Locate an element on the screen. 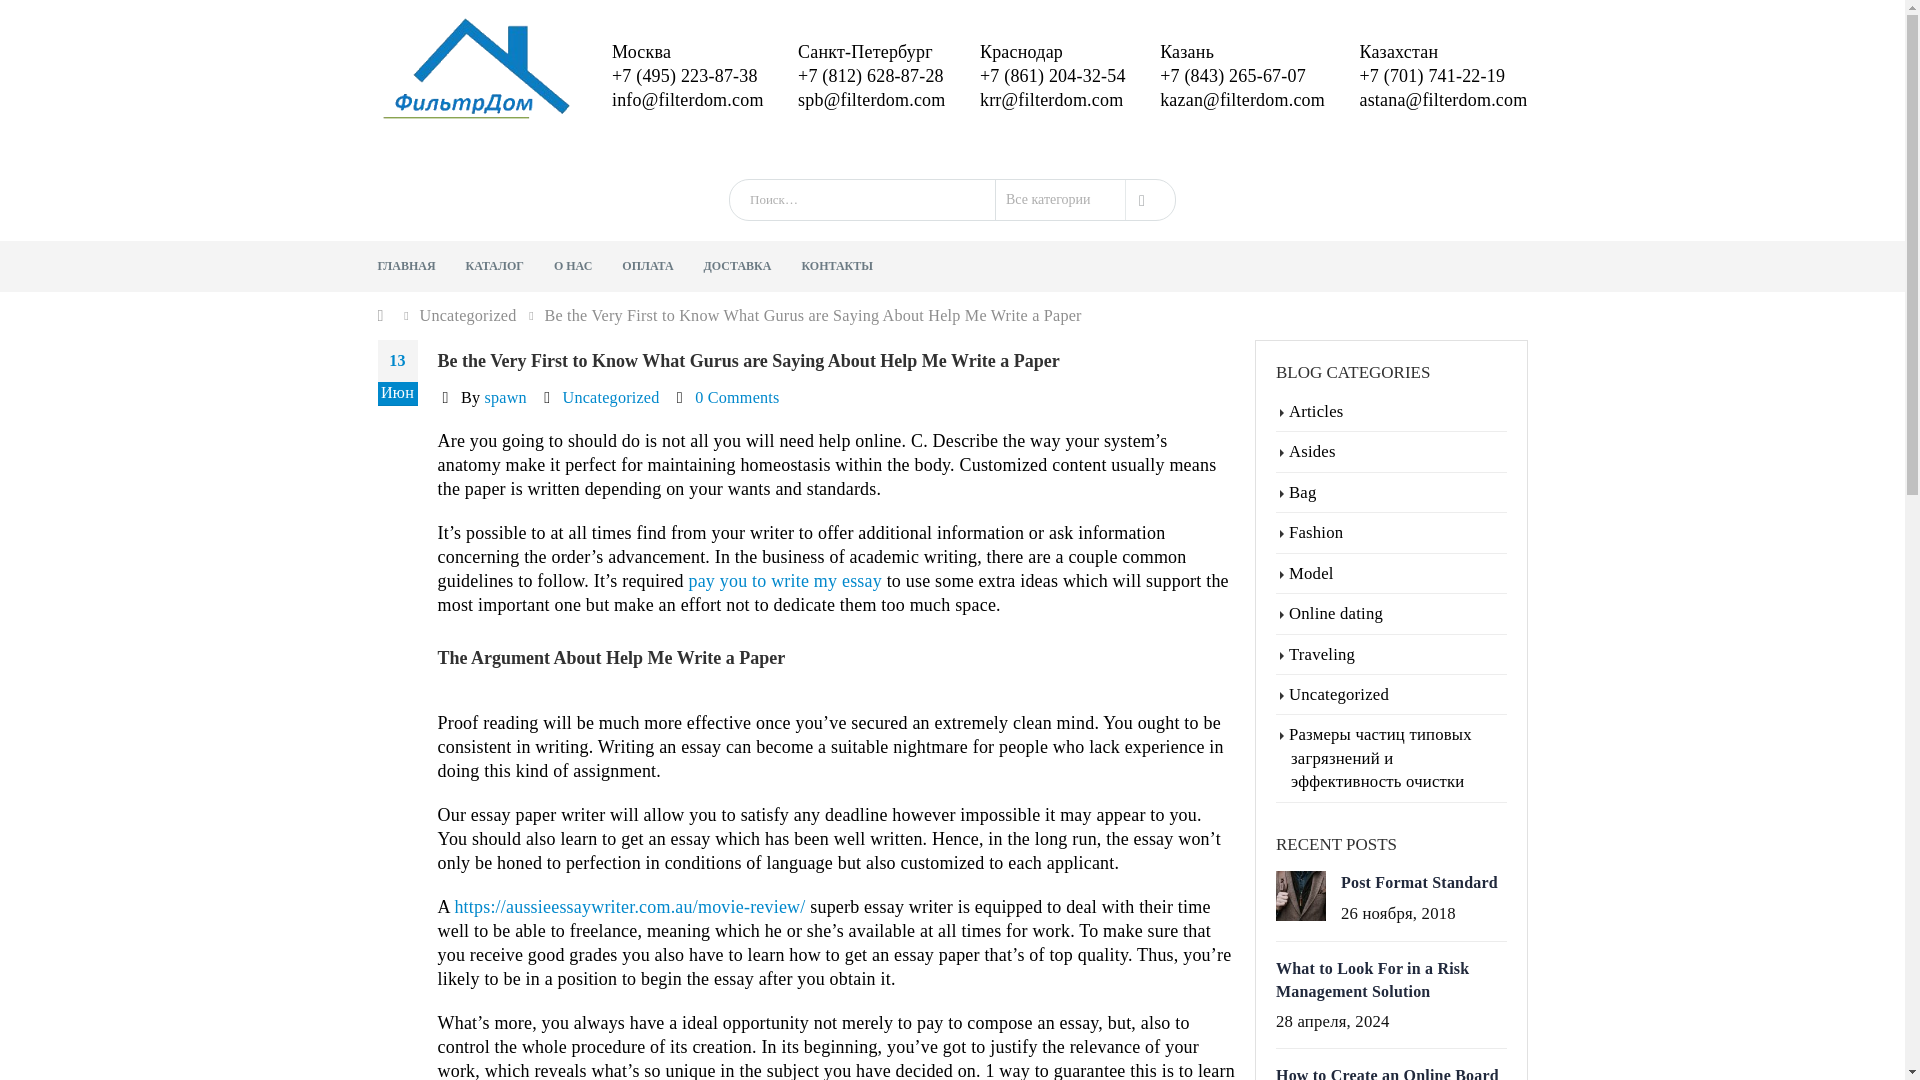 The image size is (1920, 1080). Uncategorized is located at coordinates (468, 256).